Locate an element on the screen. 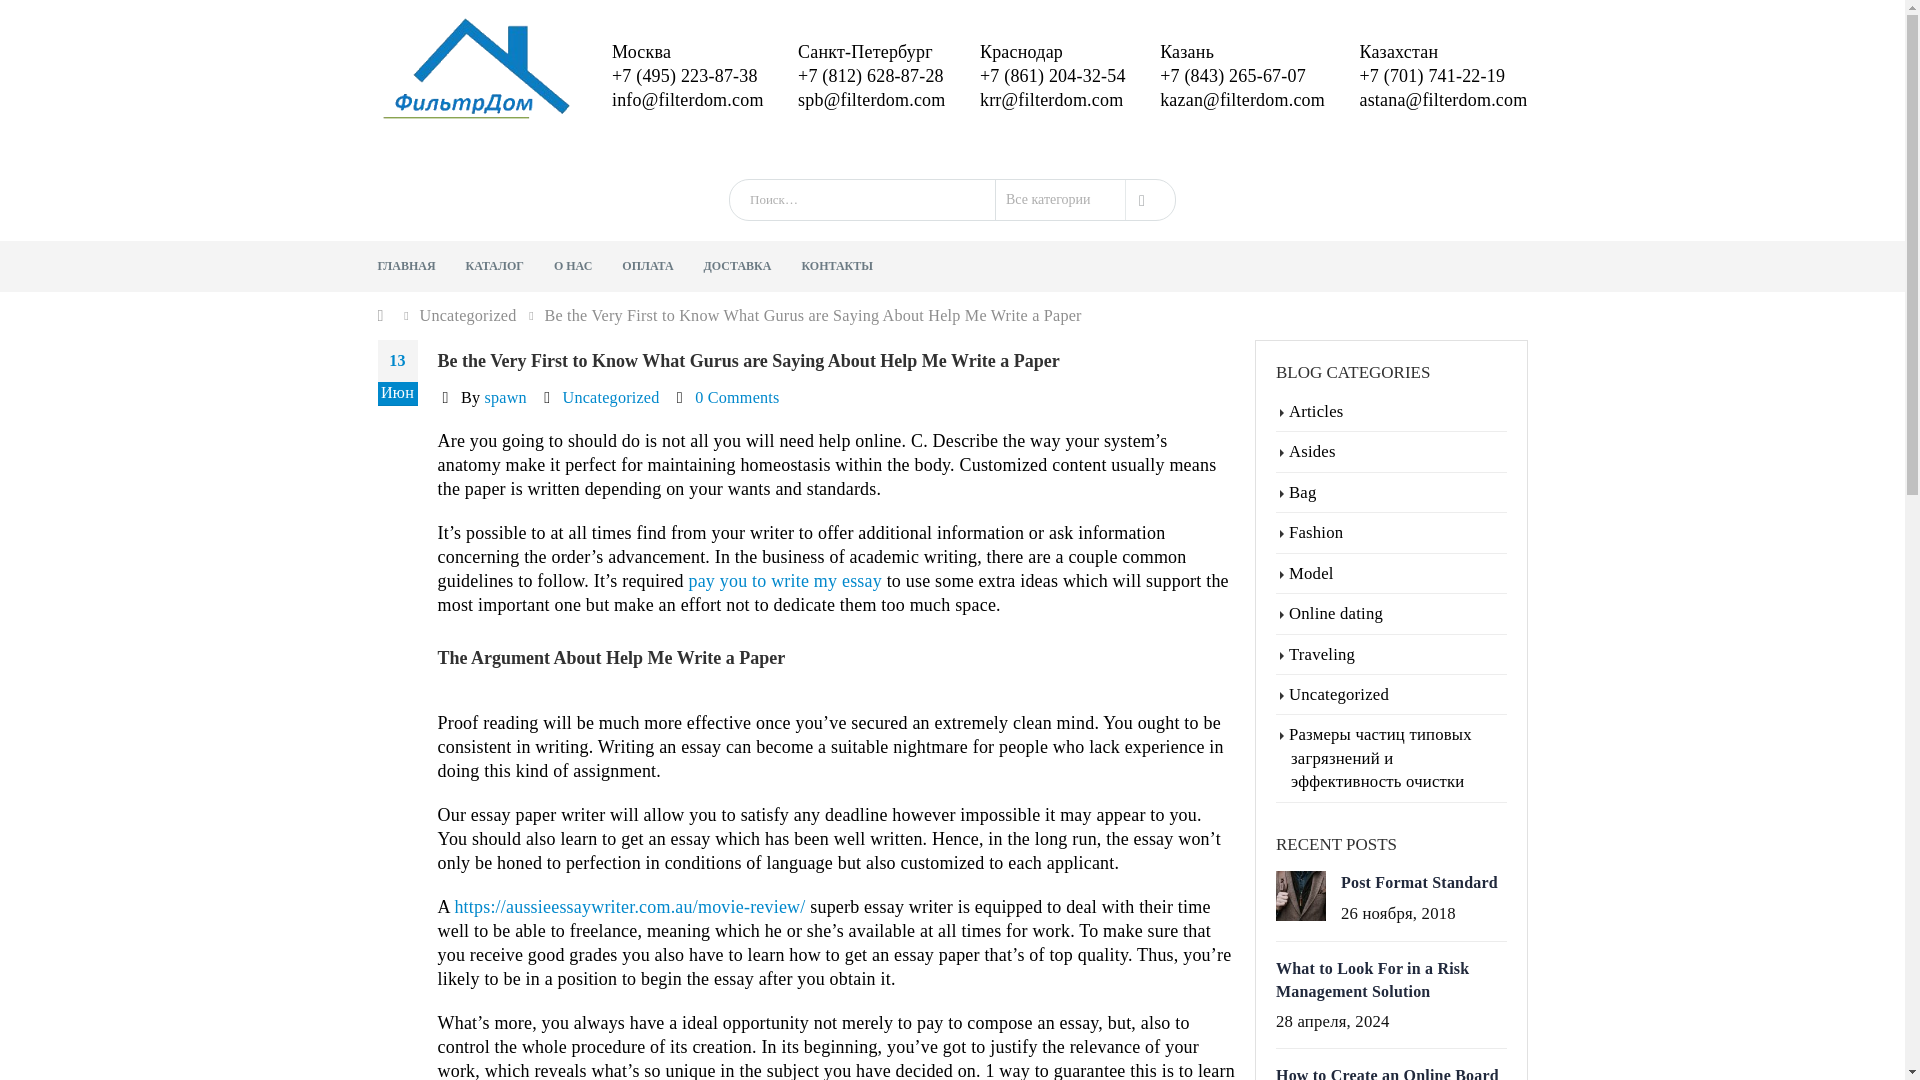 The image size is (1920, 1080). Uncategorized is located at coordinates (468, 256).